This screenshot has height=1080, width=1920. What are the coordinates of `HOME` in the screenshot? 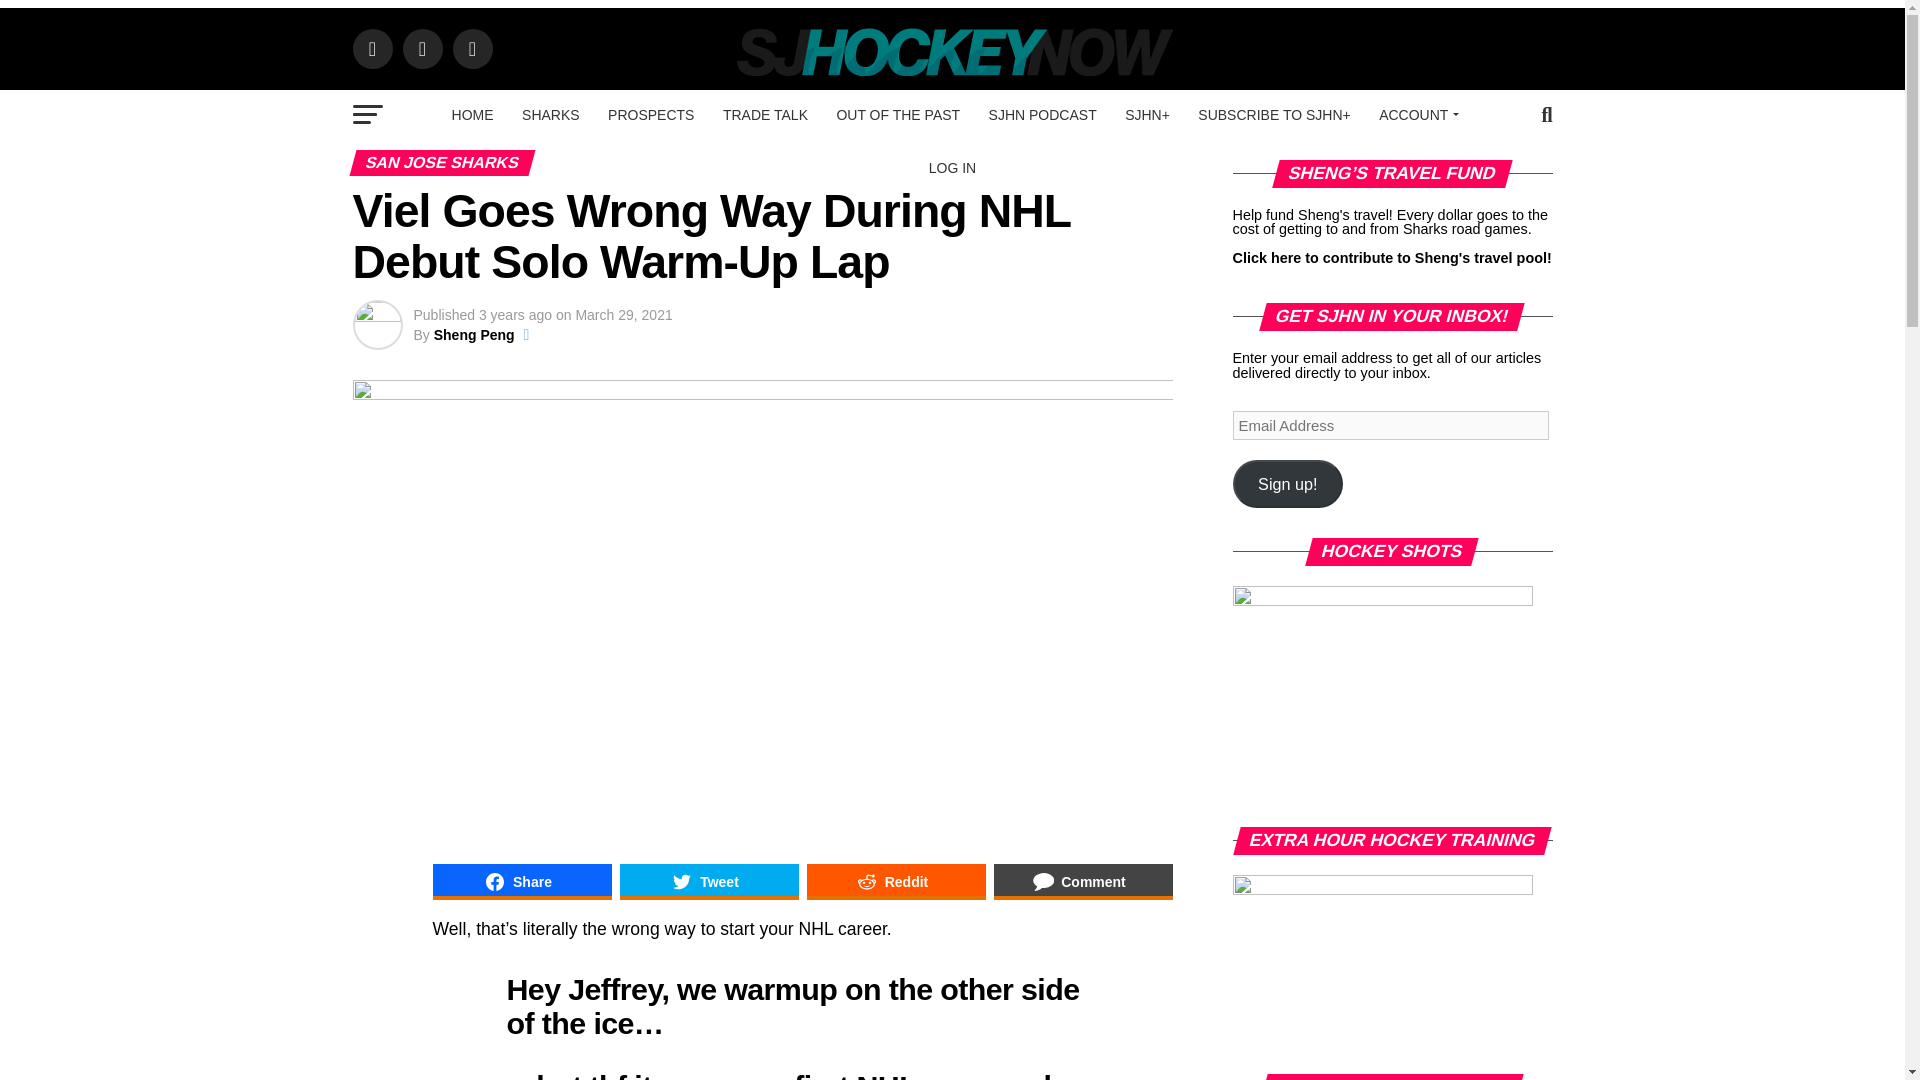 It's located at (472, 114).